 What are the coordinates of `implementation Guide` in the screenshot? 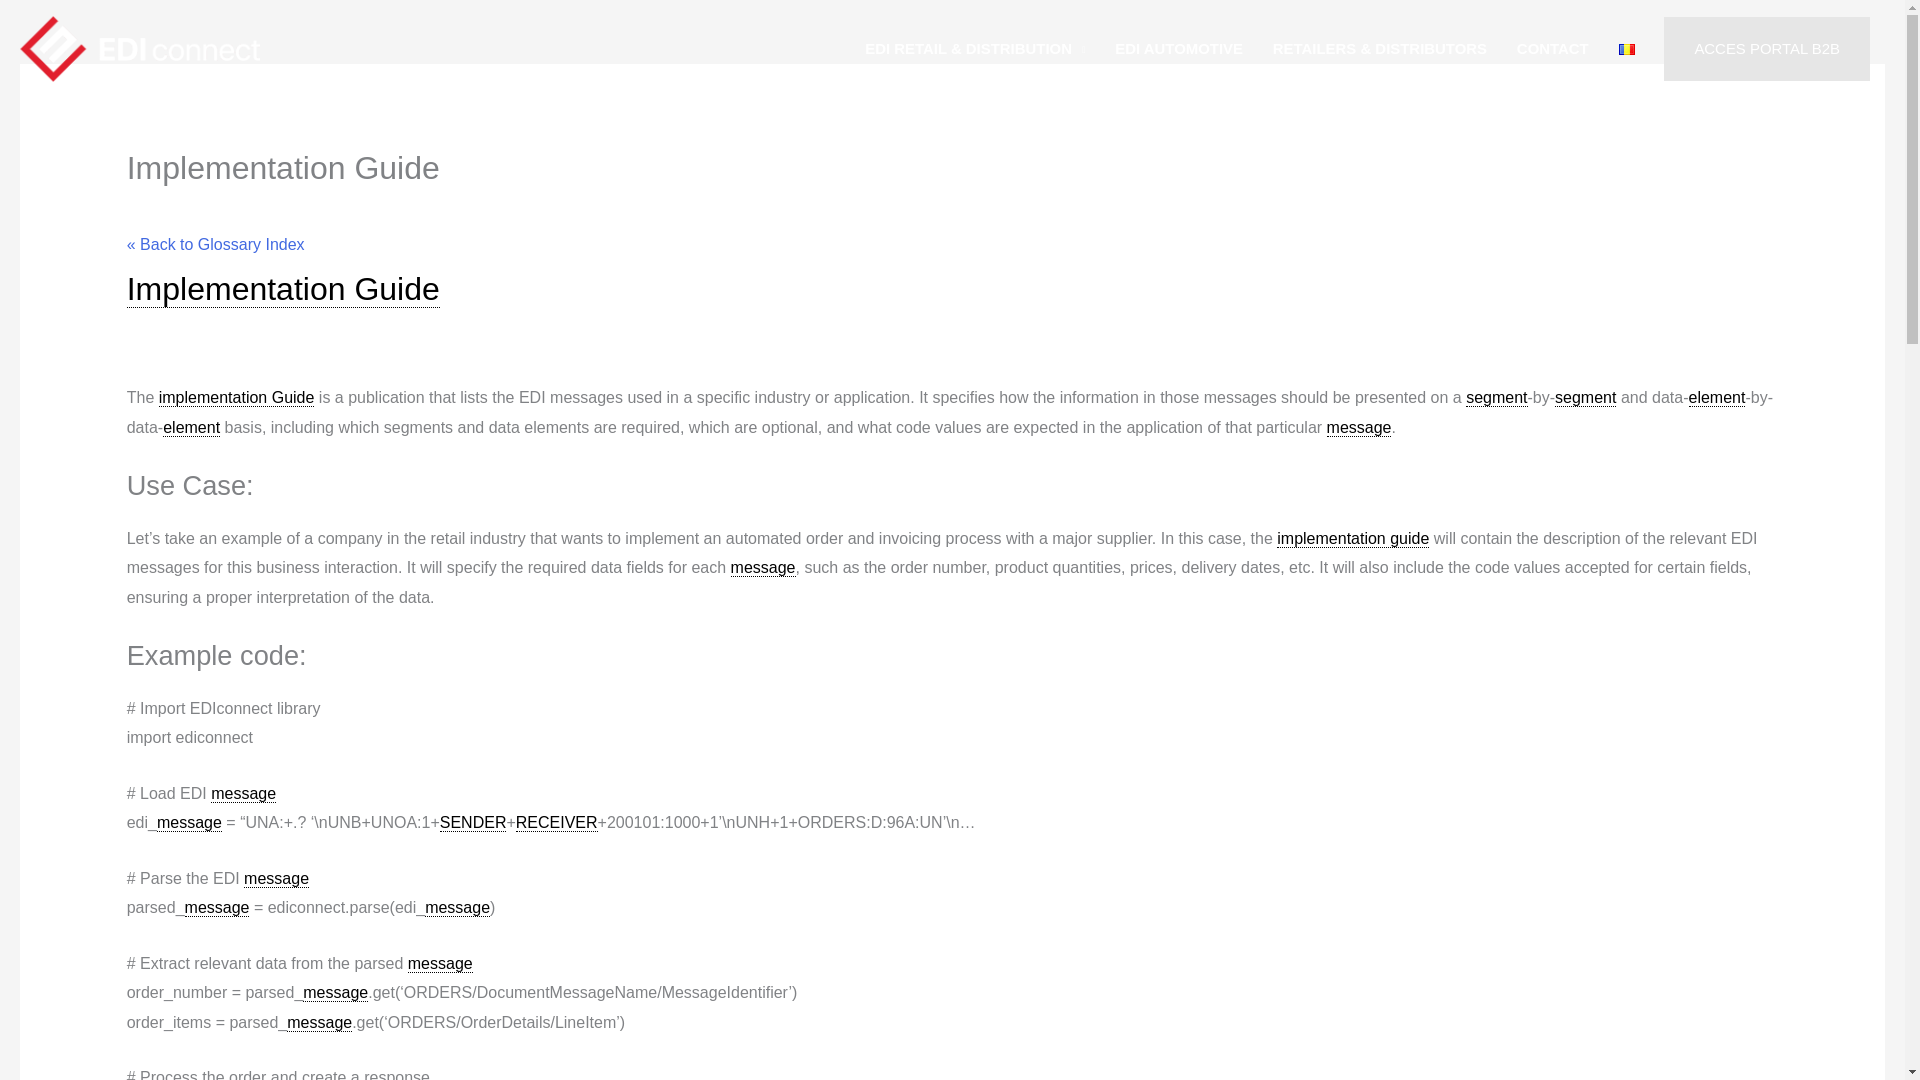 It's located at (236, 398).